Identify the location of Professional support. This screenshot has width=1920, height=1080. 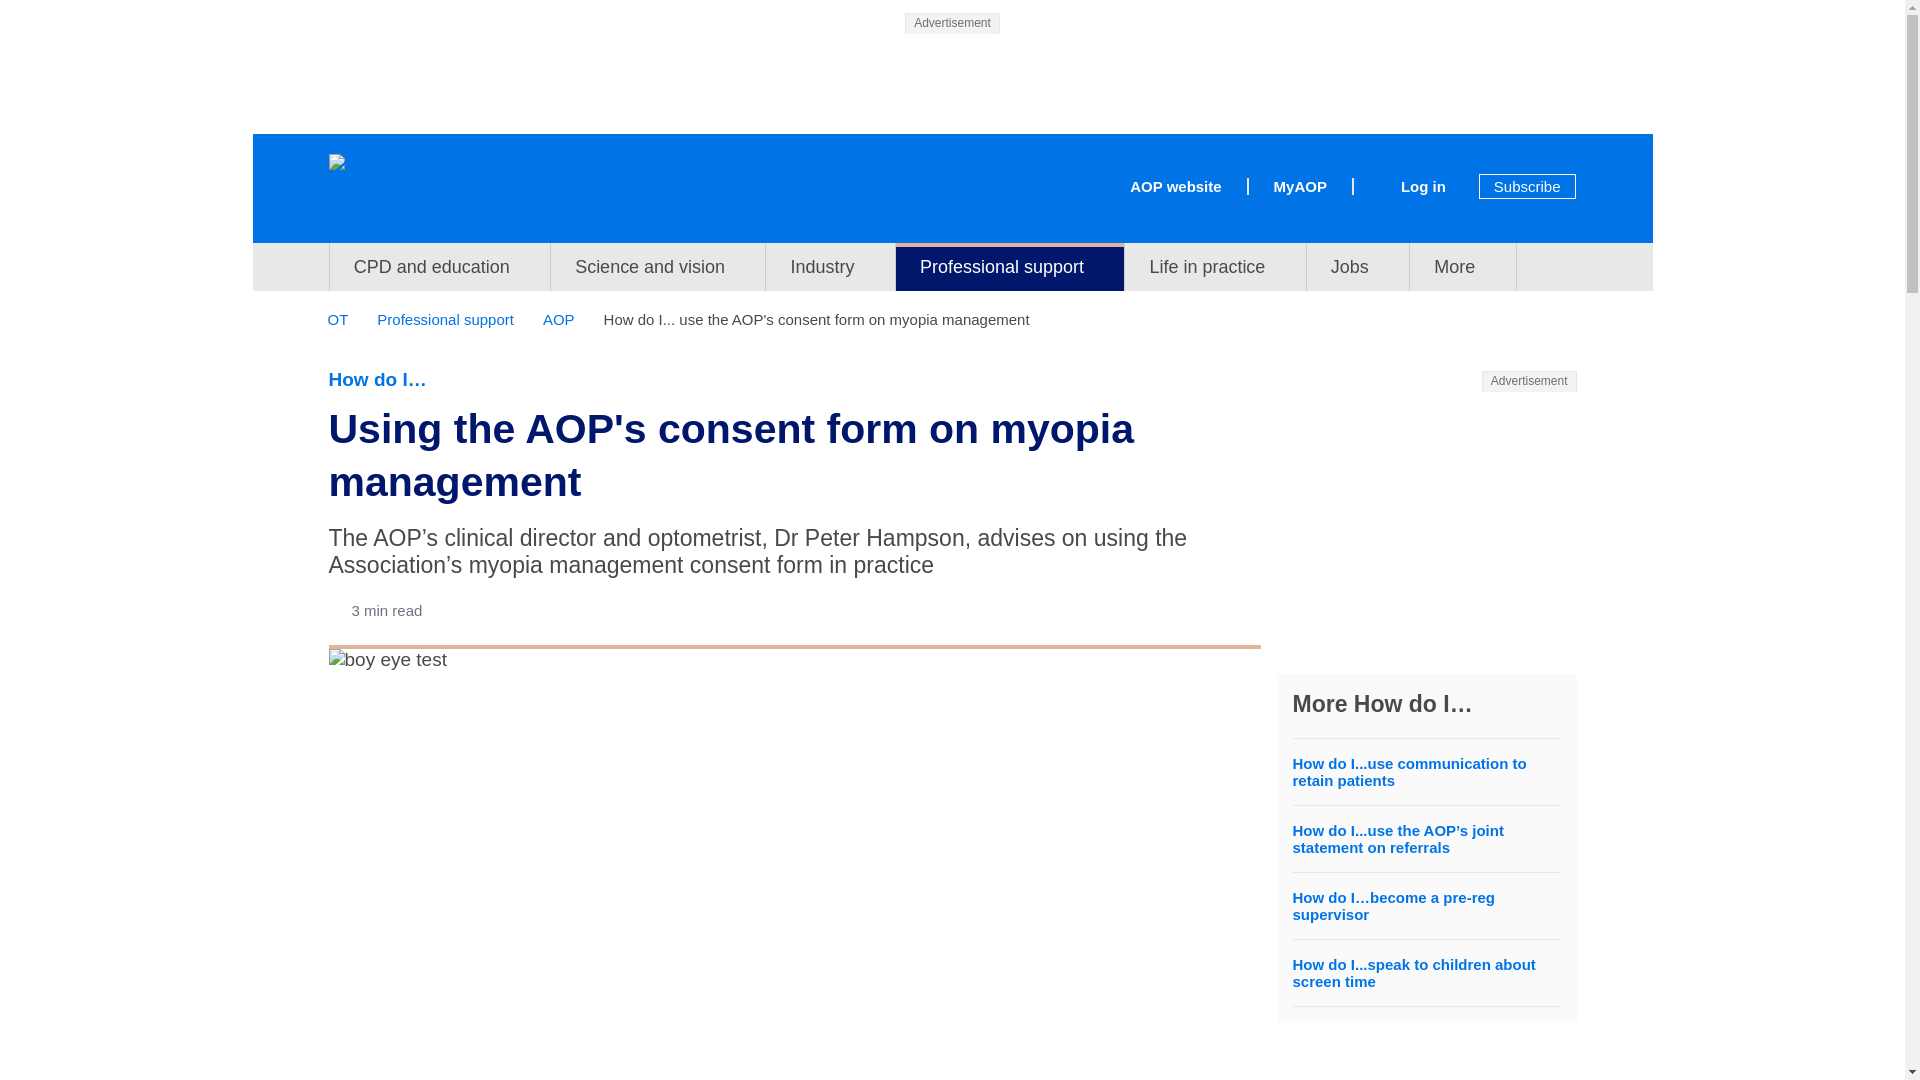
(452, 320).